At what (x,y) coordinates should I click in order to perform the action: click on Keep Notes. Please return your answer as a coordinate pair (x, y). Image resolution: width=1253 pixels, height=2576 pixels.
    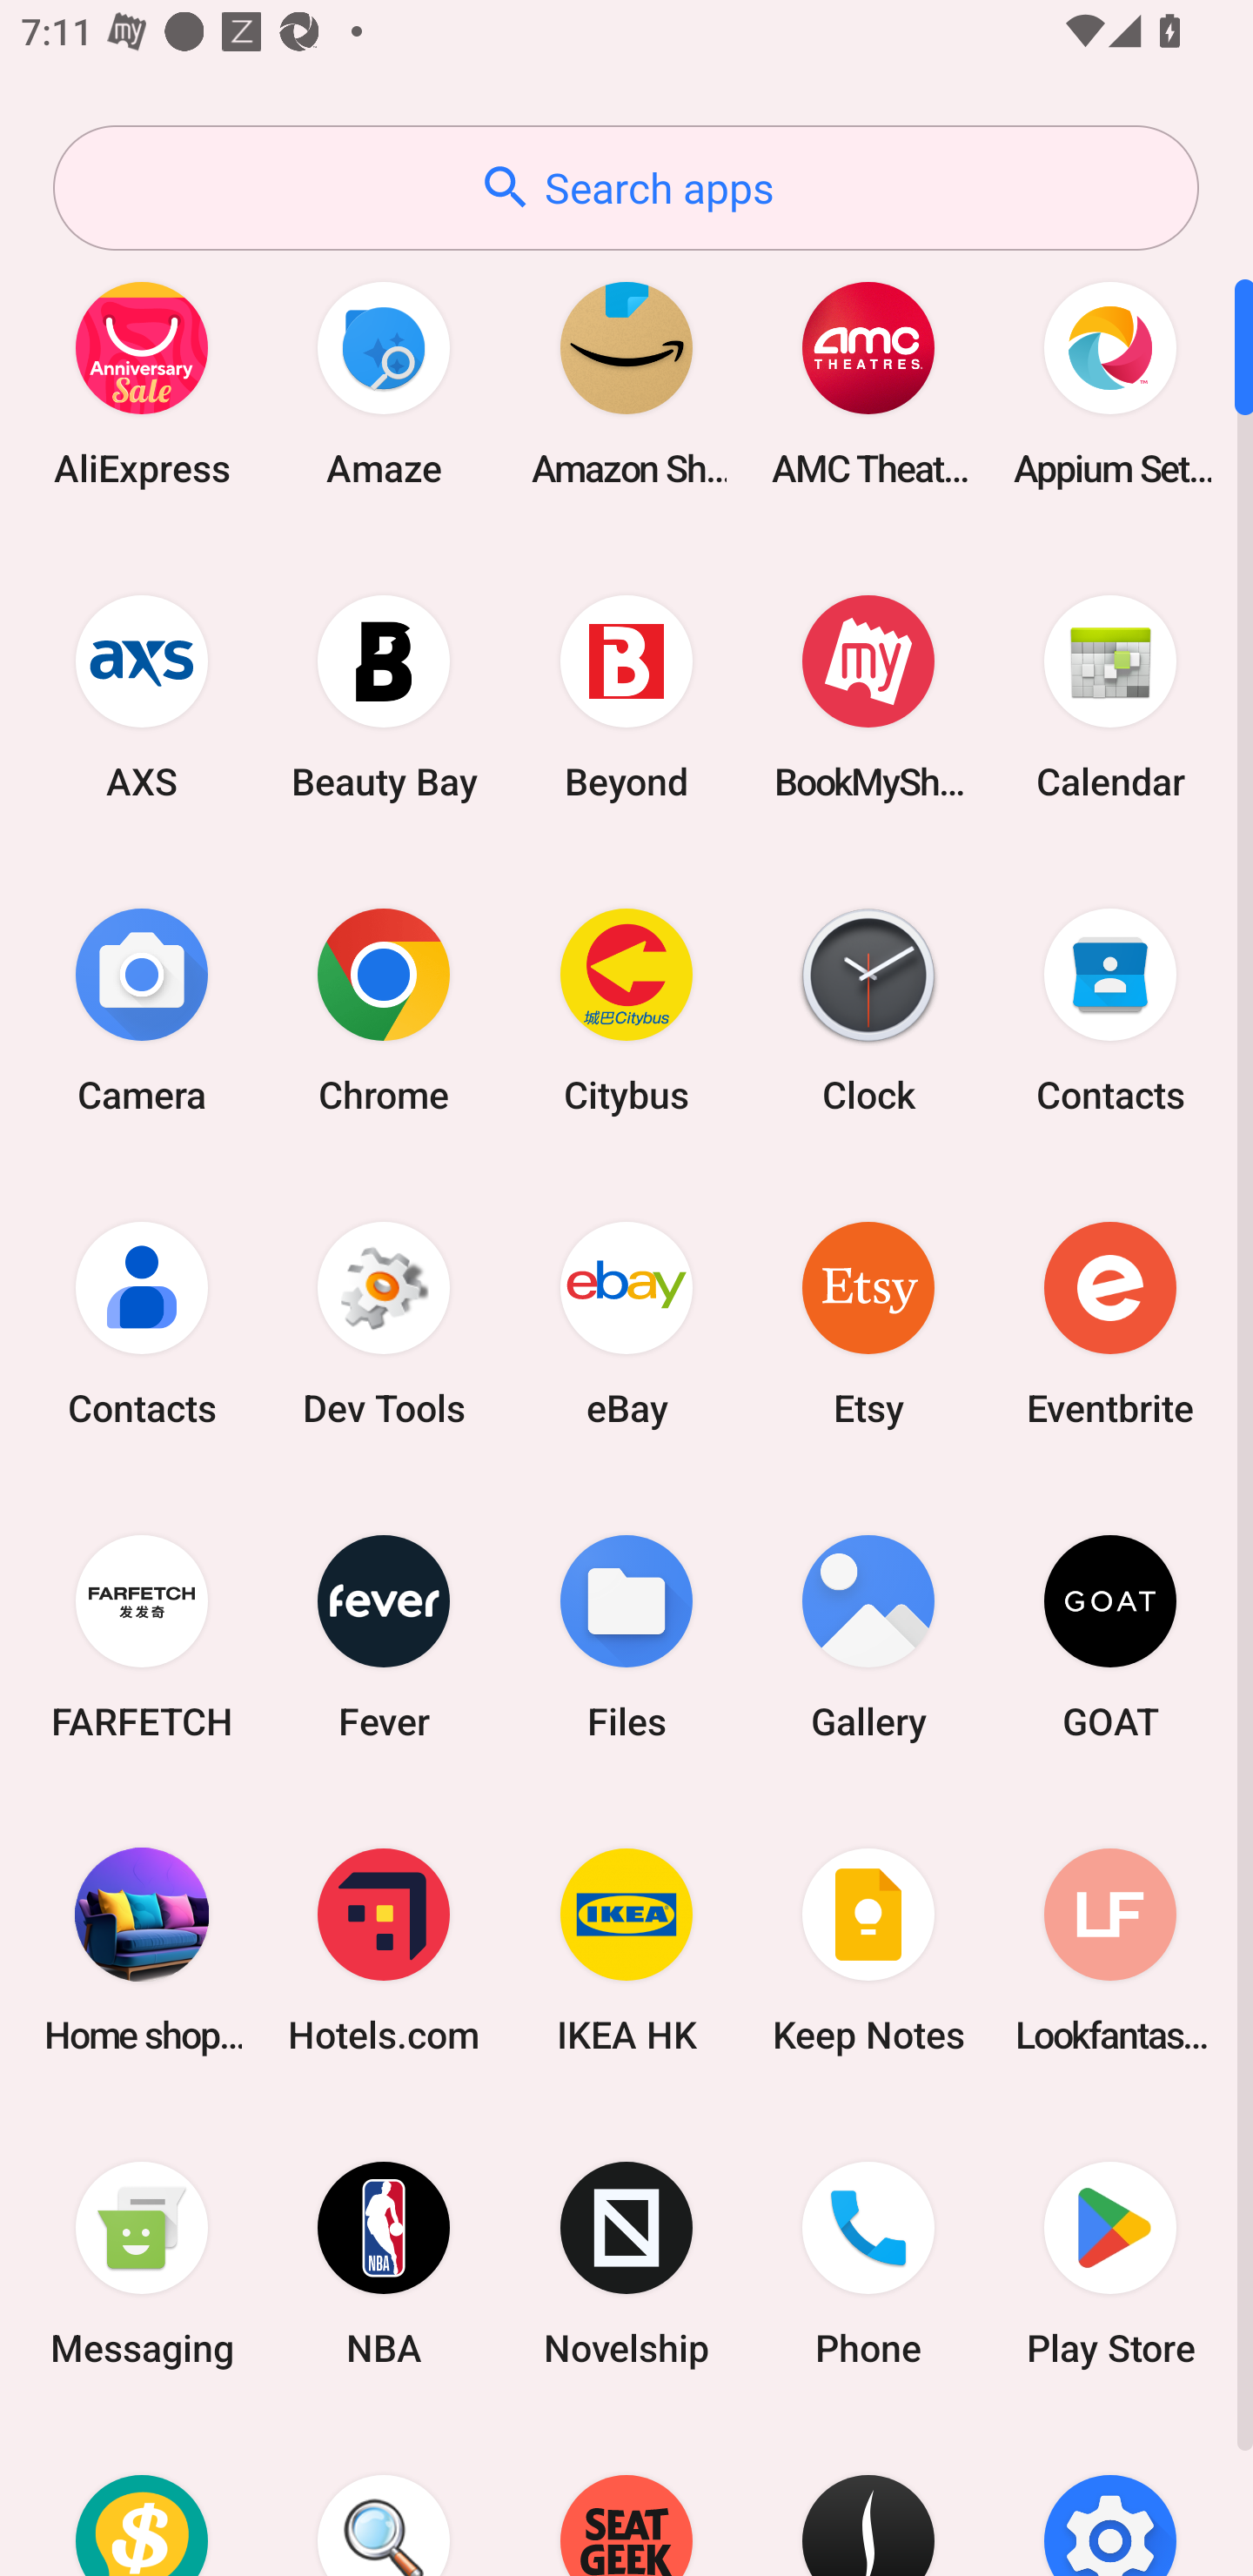
    Looking at the image, I should click on (868, 1949).